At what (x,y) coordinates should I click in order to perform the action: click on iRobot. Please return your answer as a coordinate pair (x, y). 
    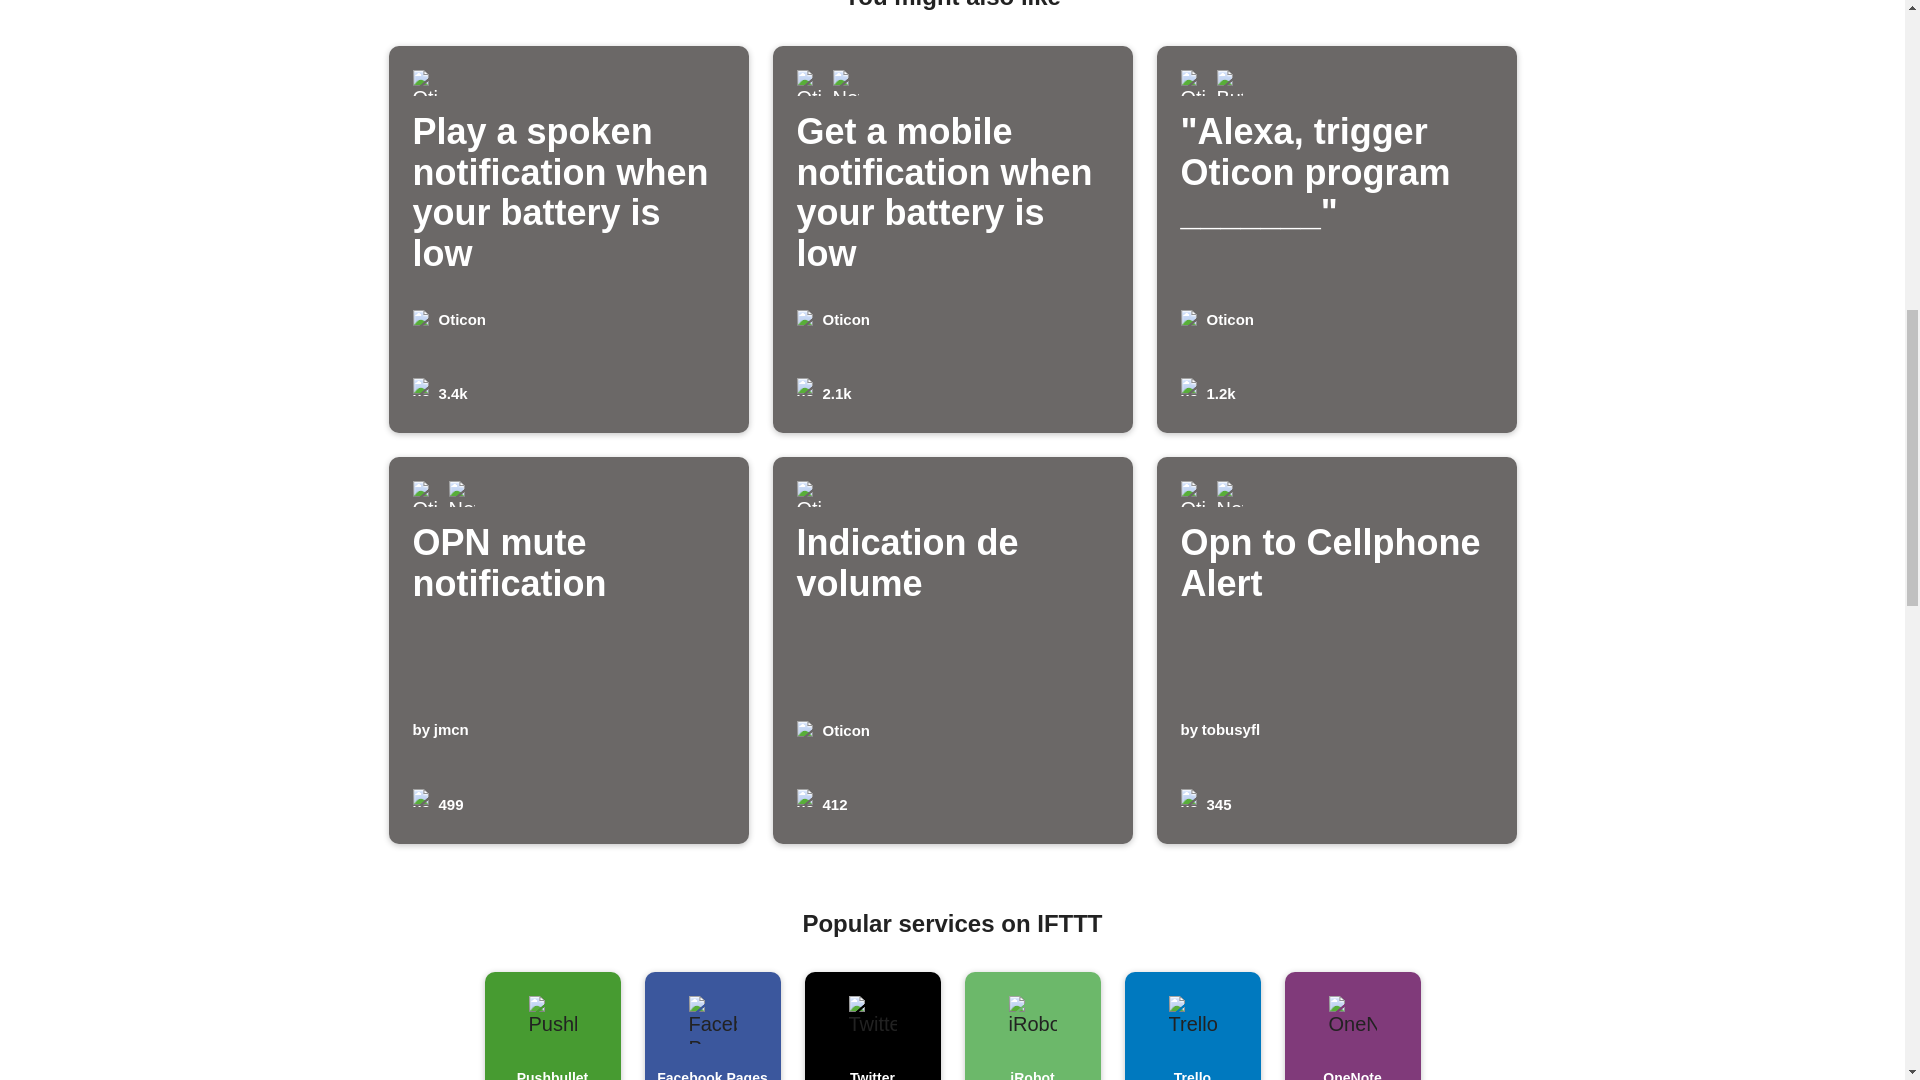
    Looking at the image, I should click on (1032, 1026).